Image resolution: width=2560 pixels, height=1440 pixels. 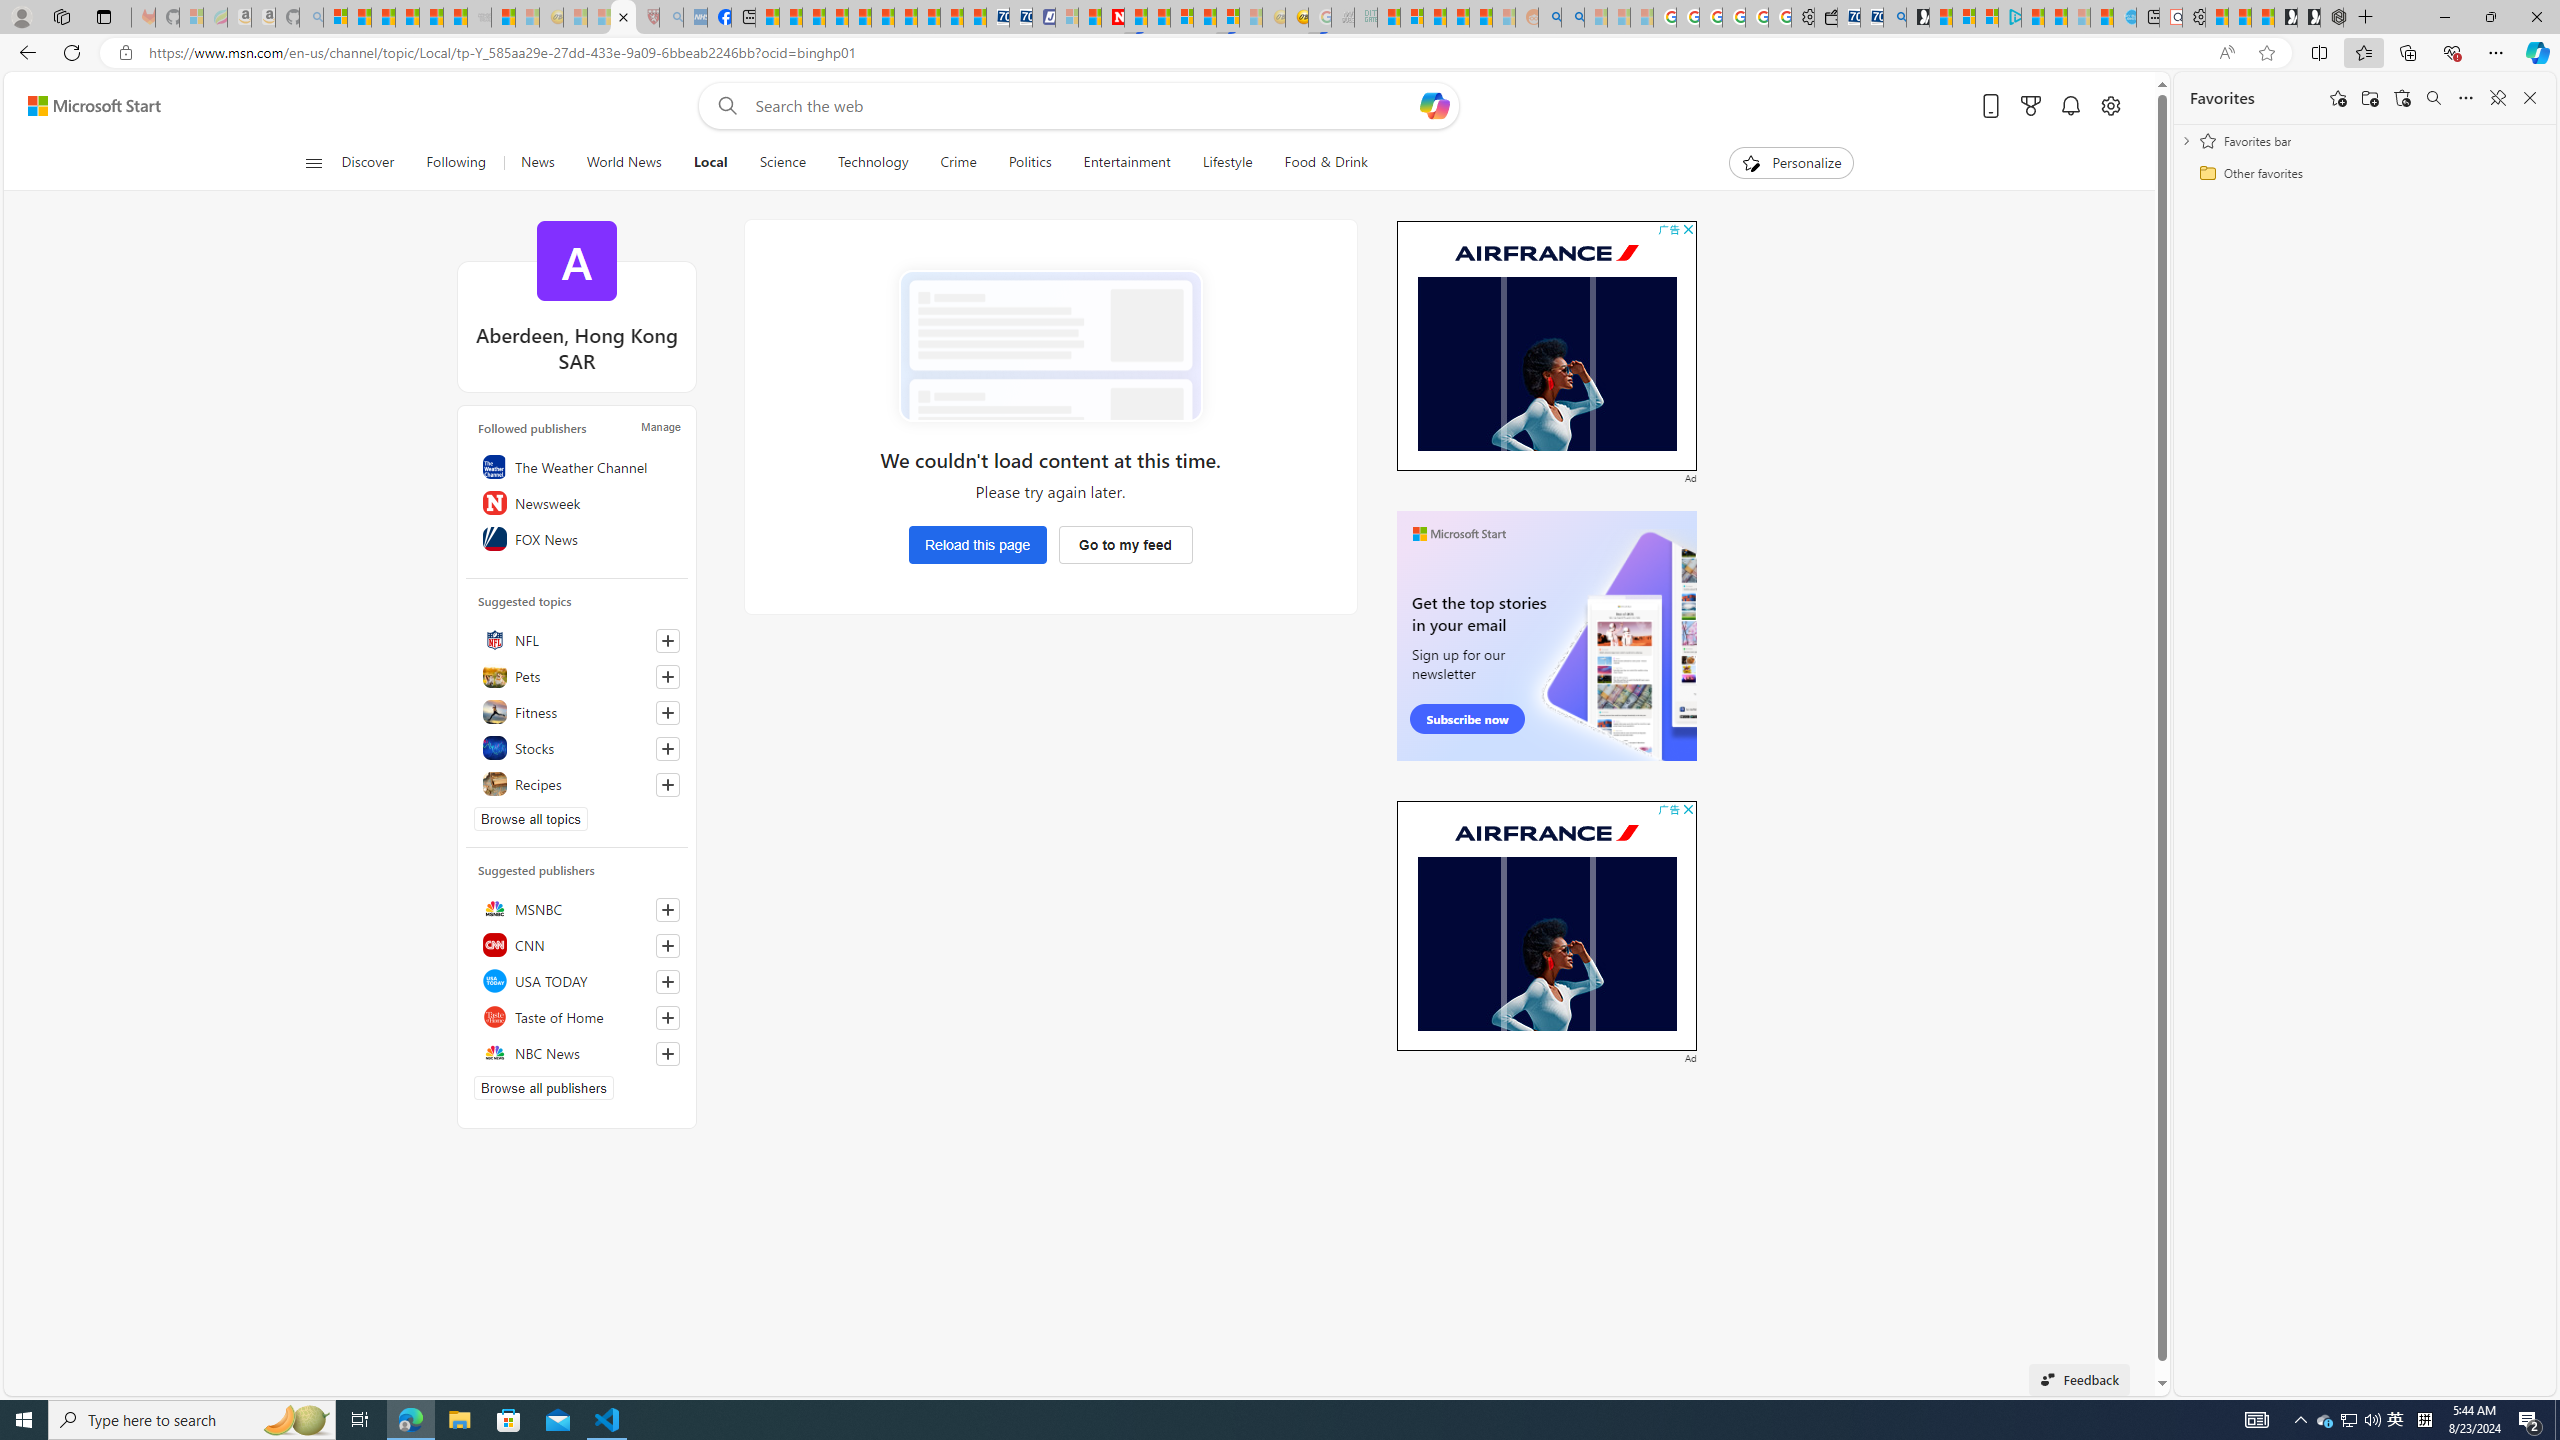 I want to click on MSNBC, so click(x=576, y=908).